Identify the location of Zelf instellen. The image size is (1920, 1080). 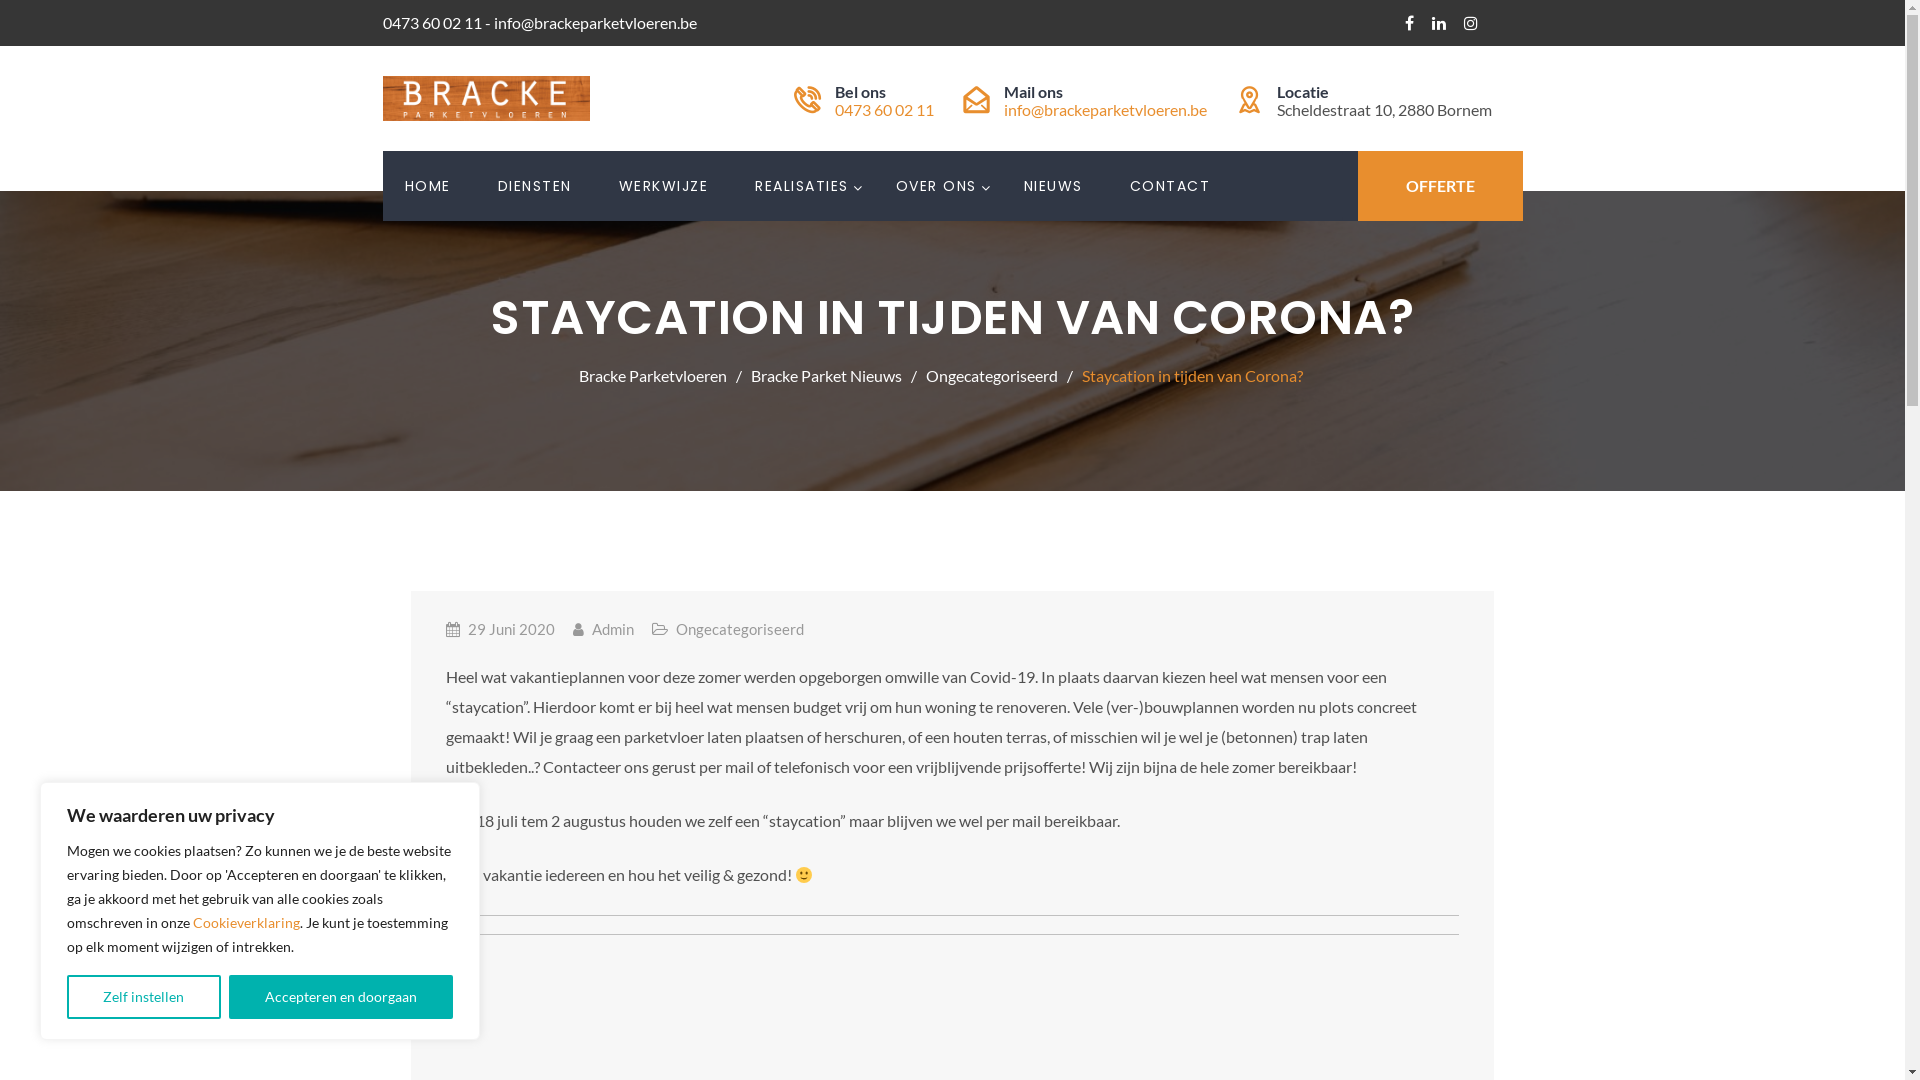
(144, 997).